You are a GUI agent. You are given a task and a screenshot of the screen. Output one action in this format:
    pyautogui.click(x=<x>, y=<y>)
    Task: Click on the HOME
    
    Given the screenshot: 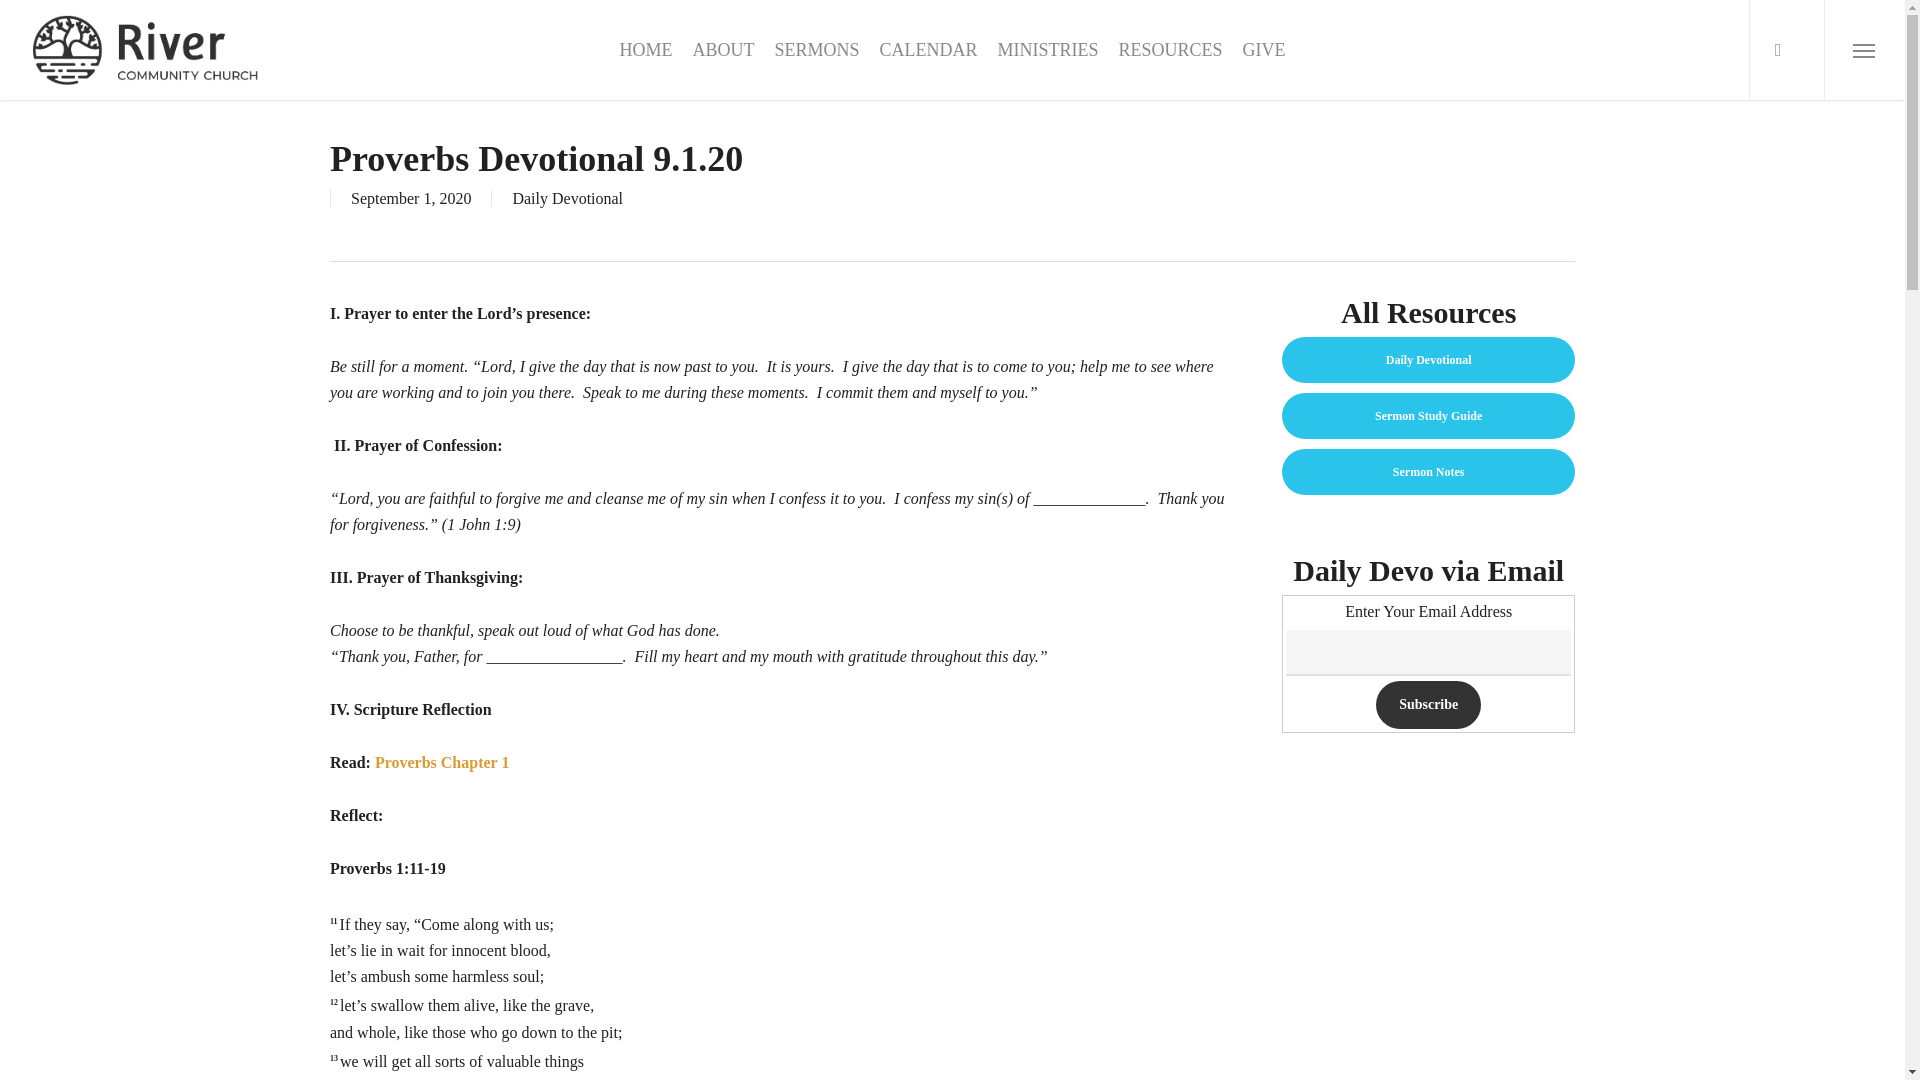 What is the action you would take?
    pyautogui.click(x=645, y=50)
    